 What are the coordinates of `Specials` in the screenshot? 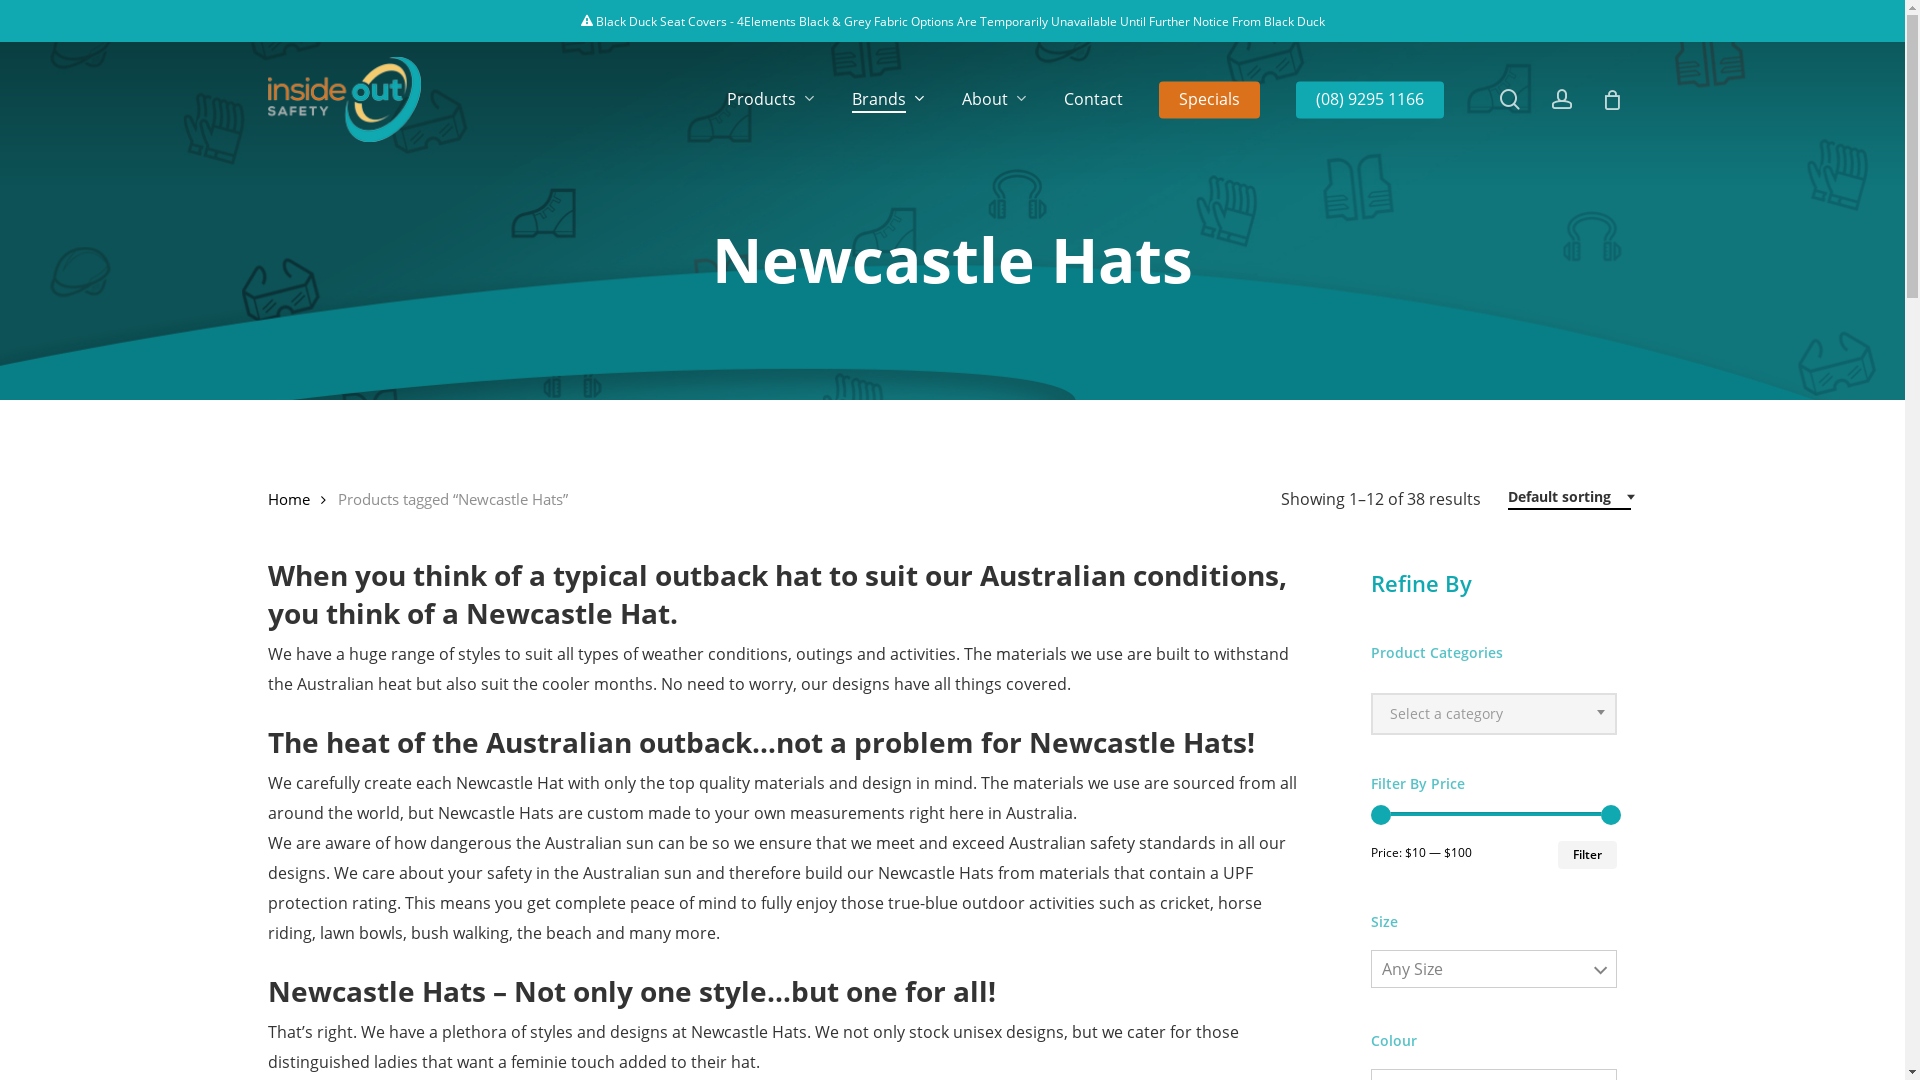 It's located at (1208, 100).